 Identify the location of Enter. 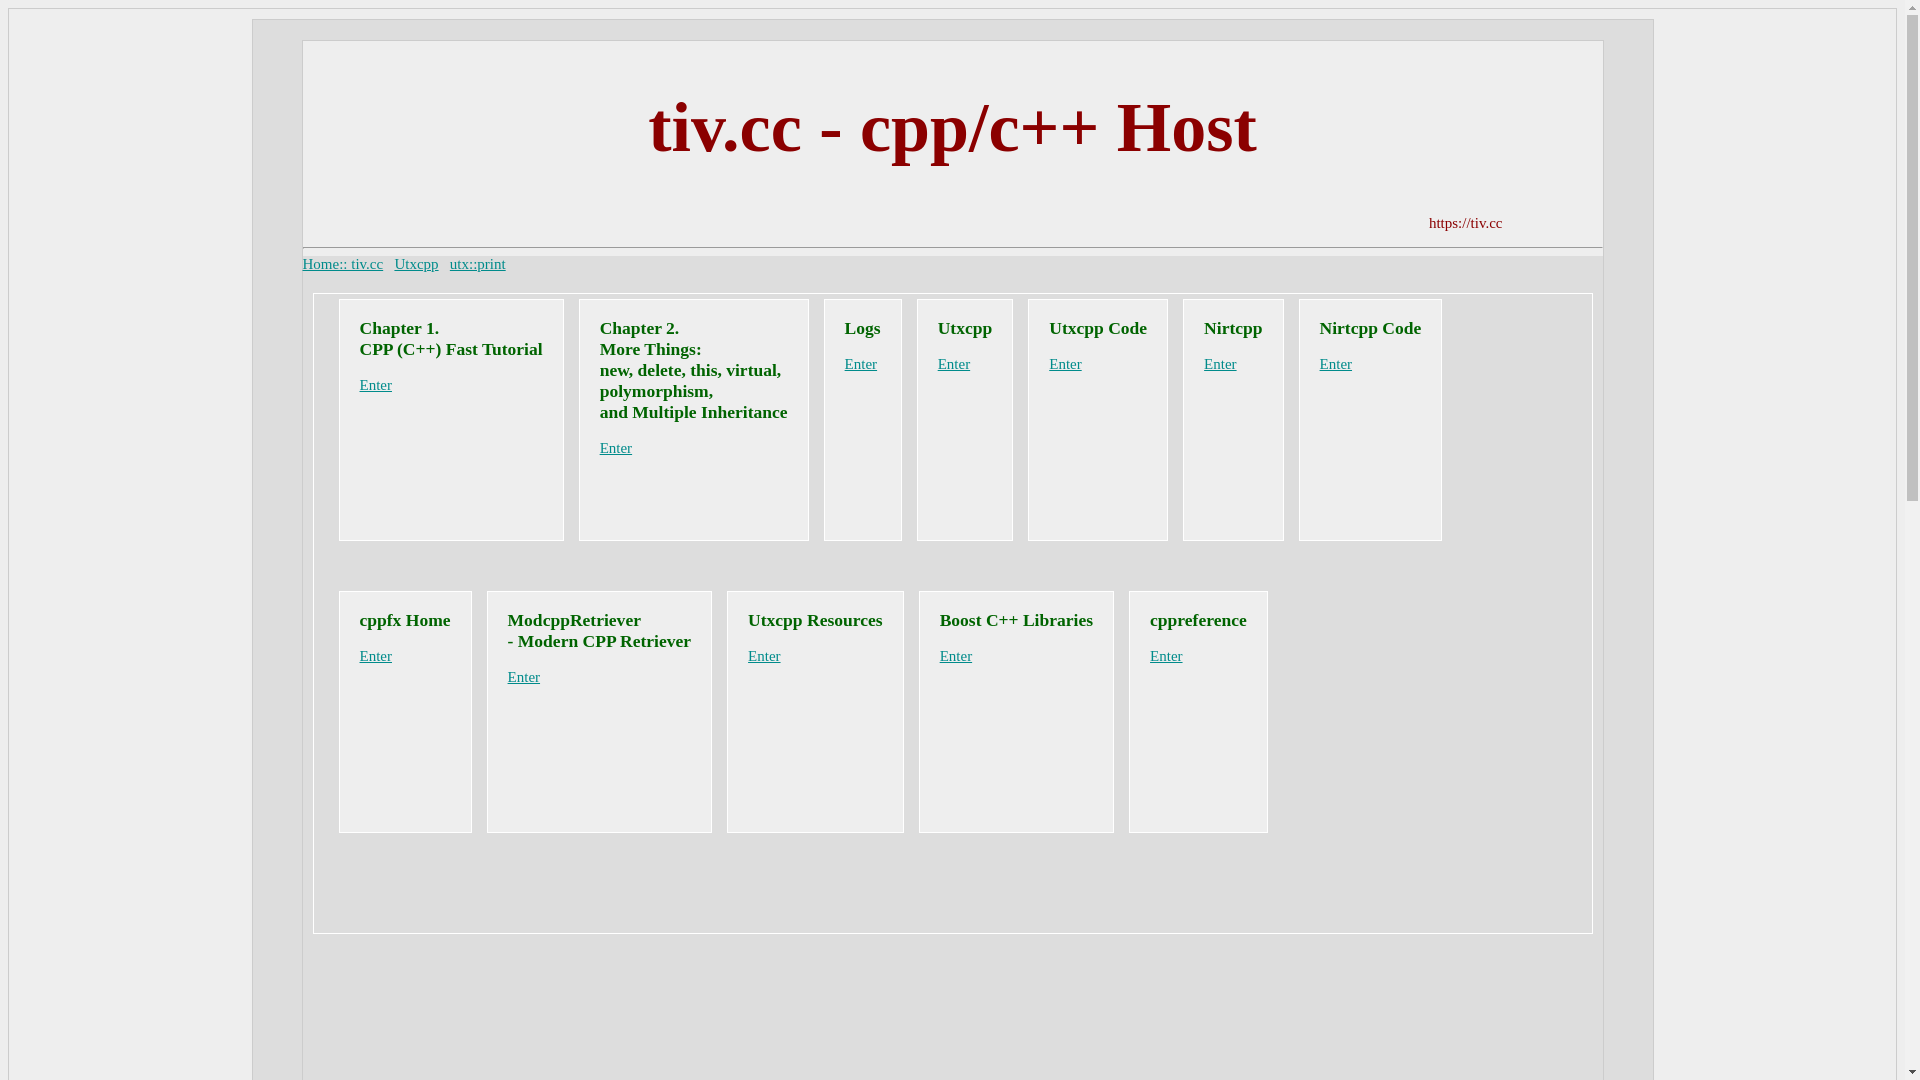
(861, 364).